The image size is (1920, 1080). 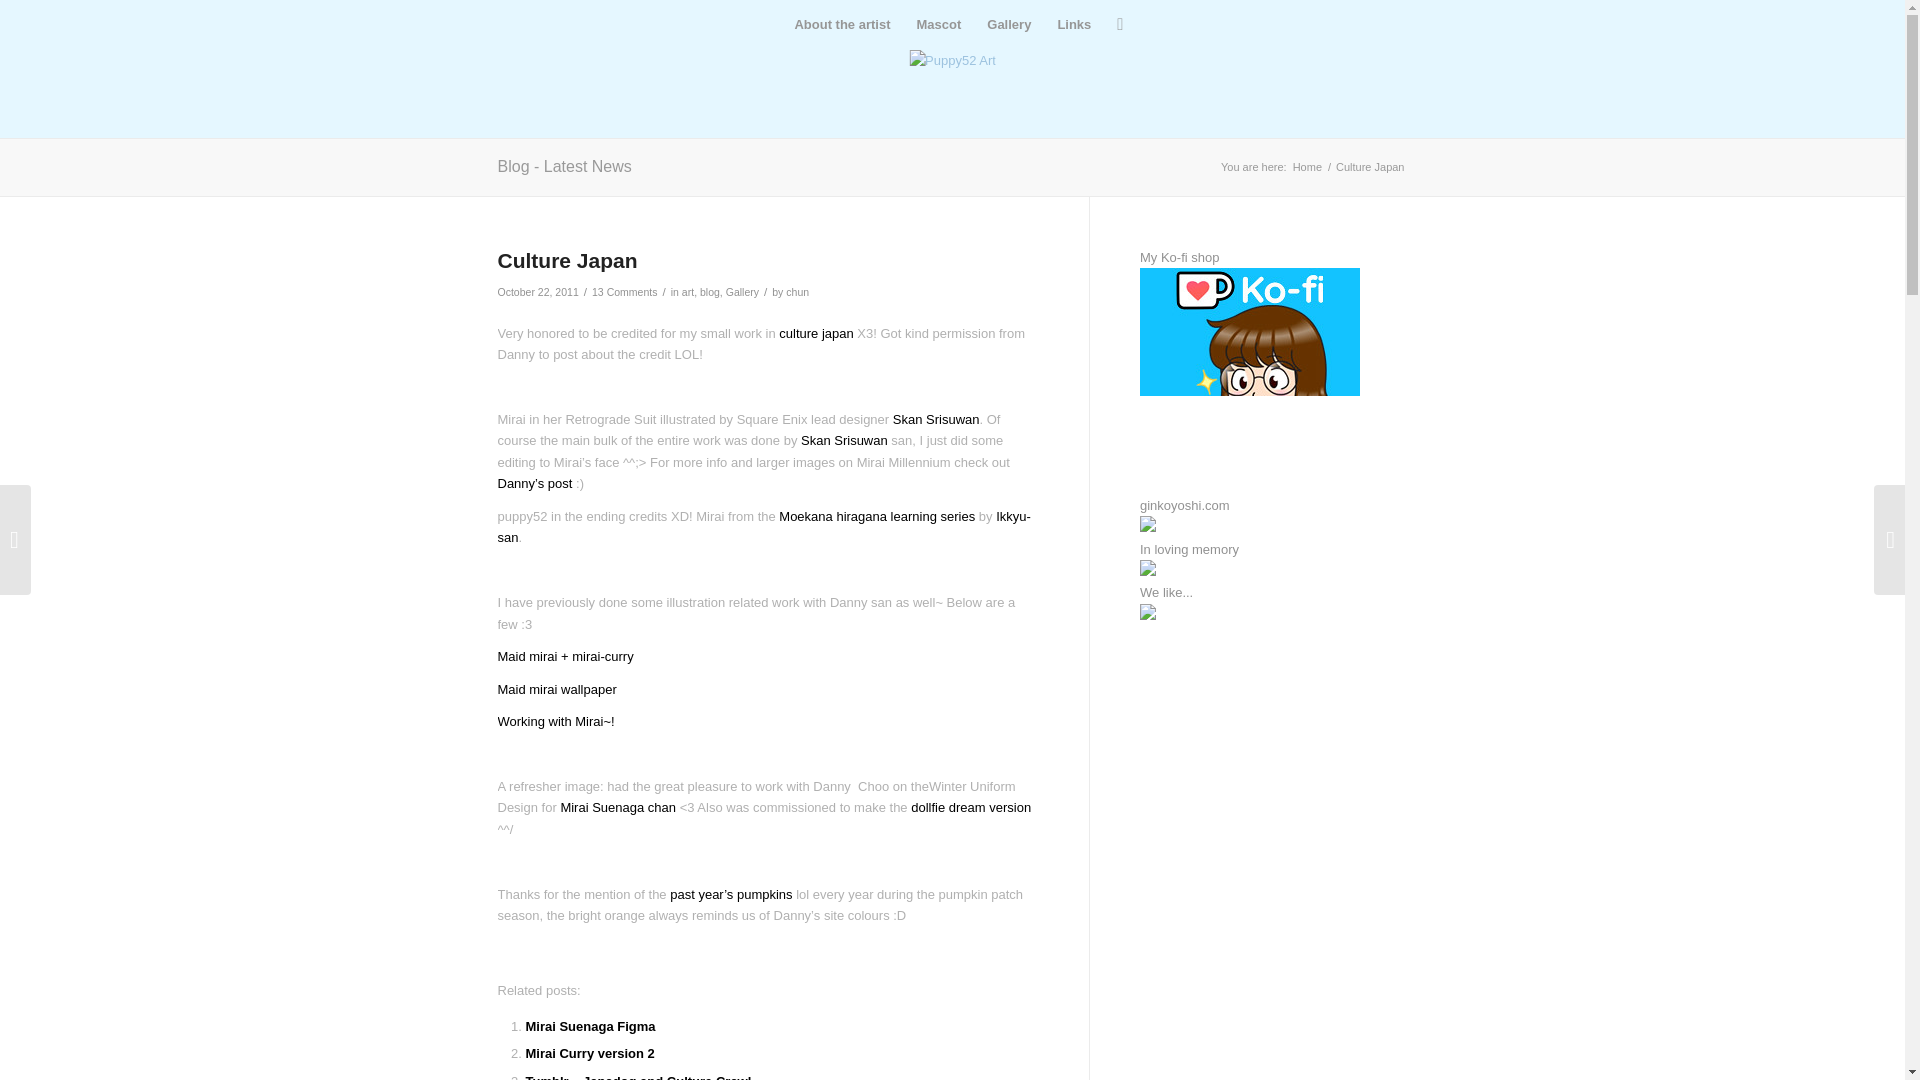 I want to click on dollfie dream version, so click(x=970, y=808).